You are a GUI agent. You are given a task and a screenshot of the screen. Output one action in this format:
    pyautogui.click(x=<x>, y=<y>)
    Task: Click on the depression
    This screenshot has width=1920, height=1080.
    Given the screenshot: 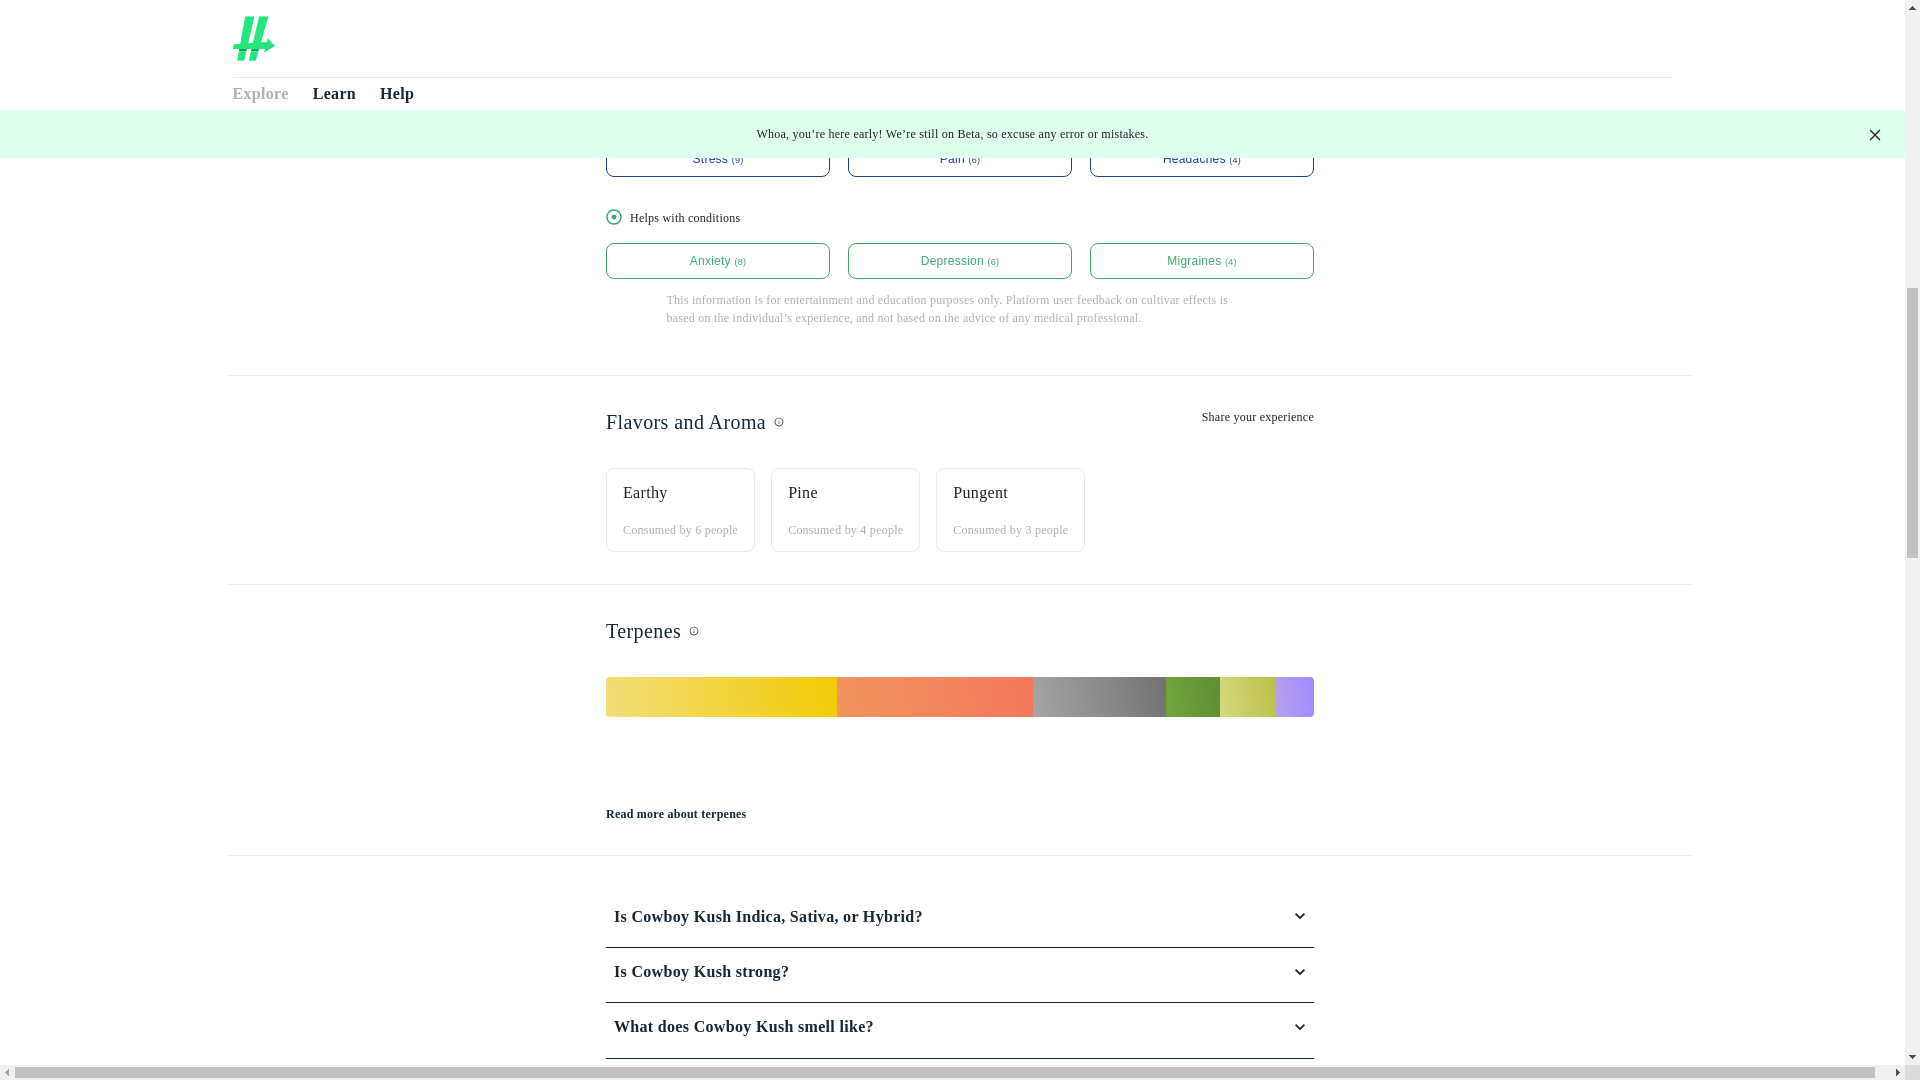 What is the action you would take?
    pyautogui.click(x=960, y=260)
    